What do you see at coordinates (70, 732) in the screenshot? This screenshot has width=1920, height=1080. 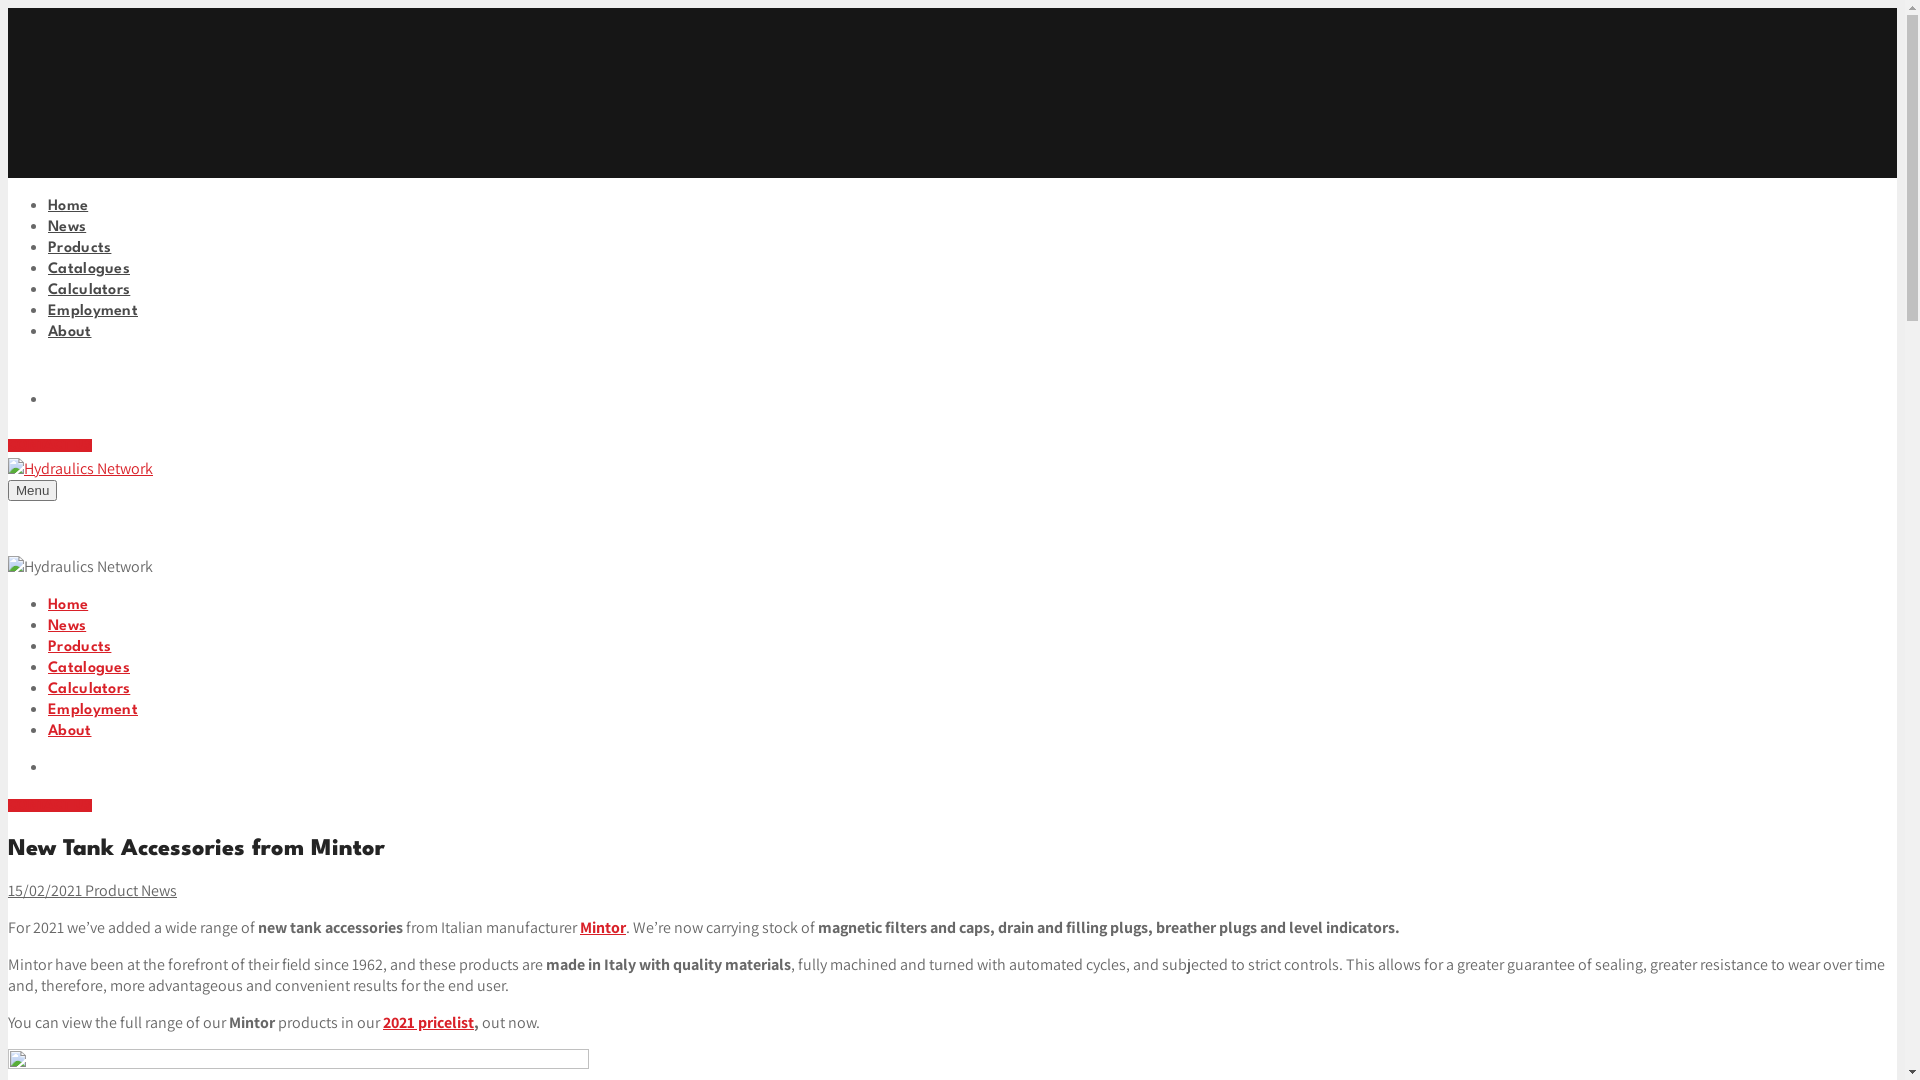 I see `About` at bounding box center [70, 732].